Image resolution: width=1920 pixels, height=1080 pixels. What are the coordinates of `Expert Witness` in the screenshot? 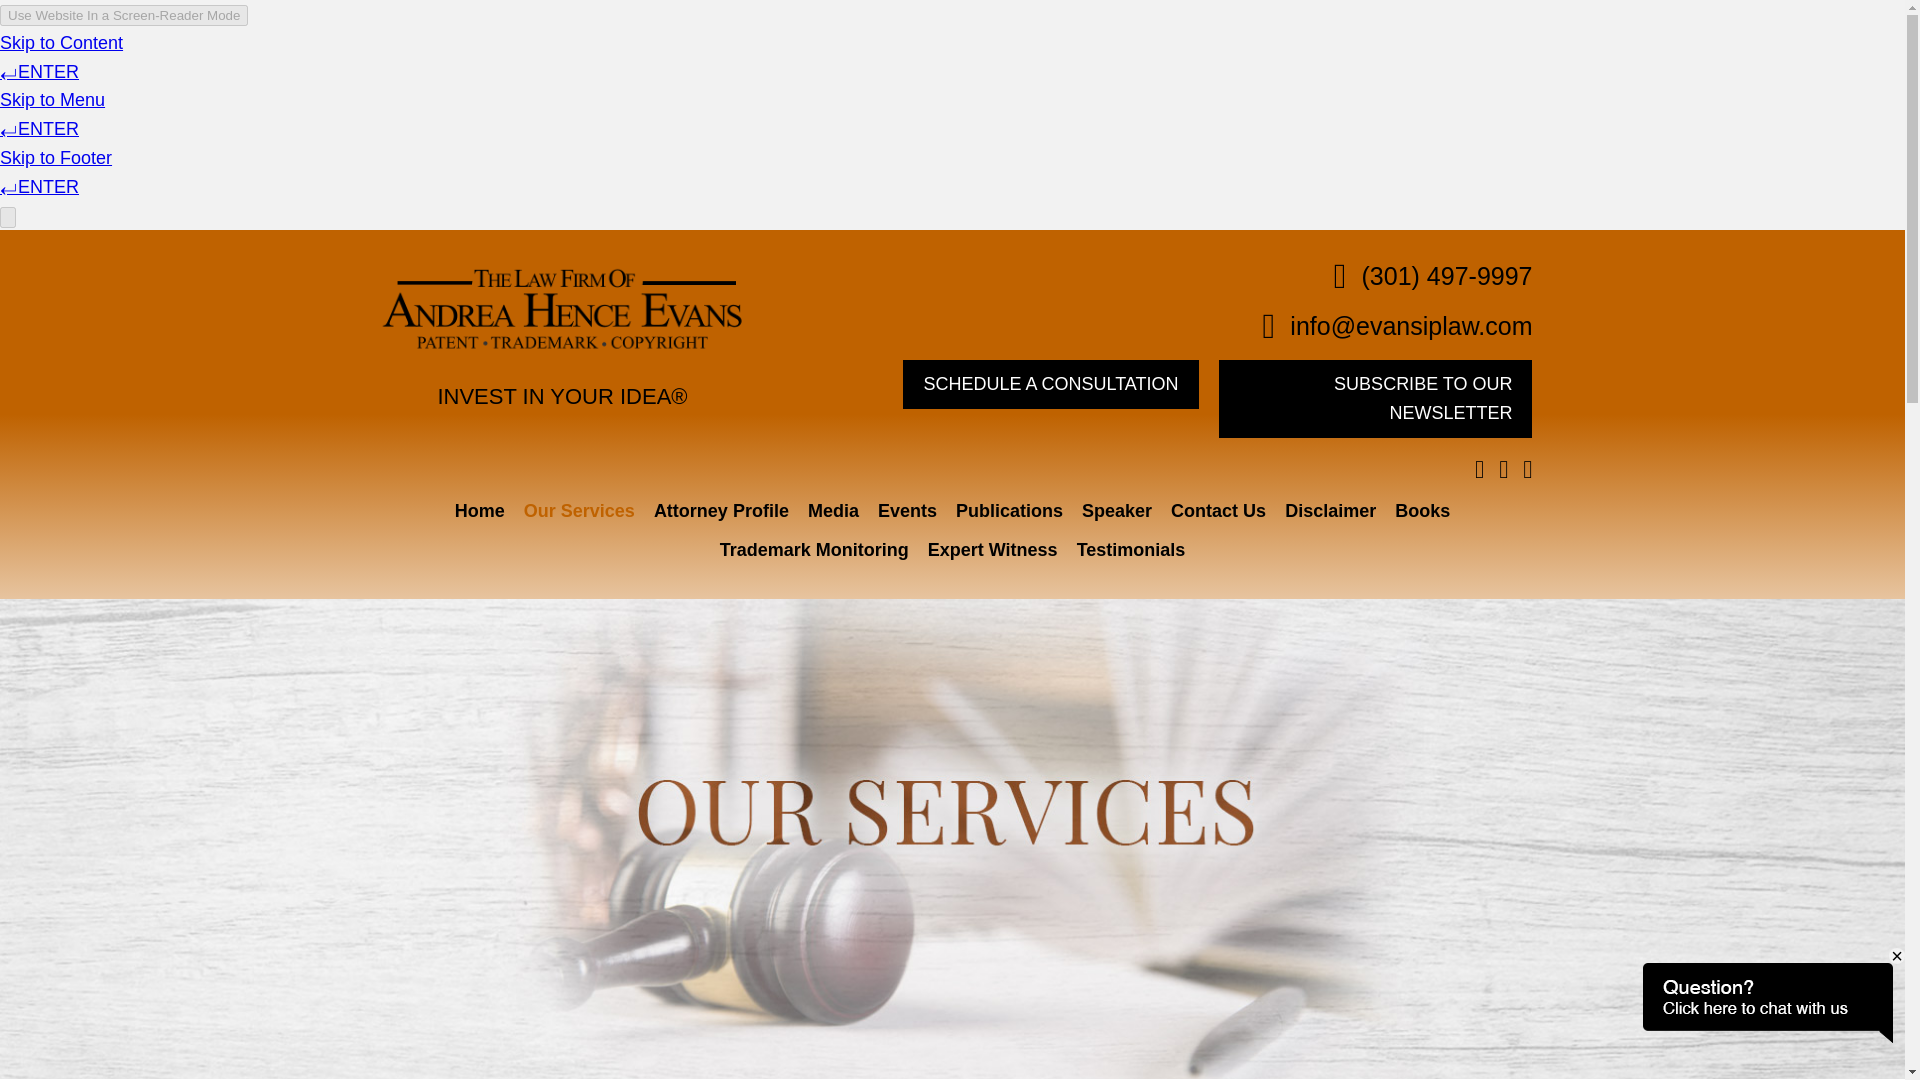 It's located at (993, 550).